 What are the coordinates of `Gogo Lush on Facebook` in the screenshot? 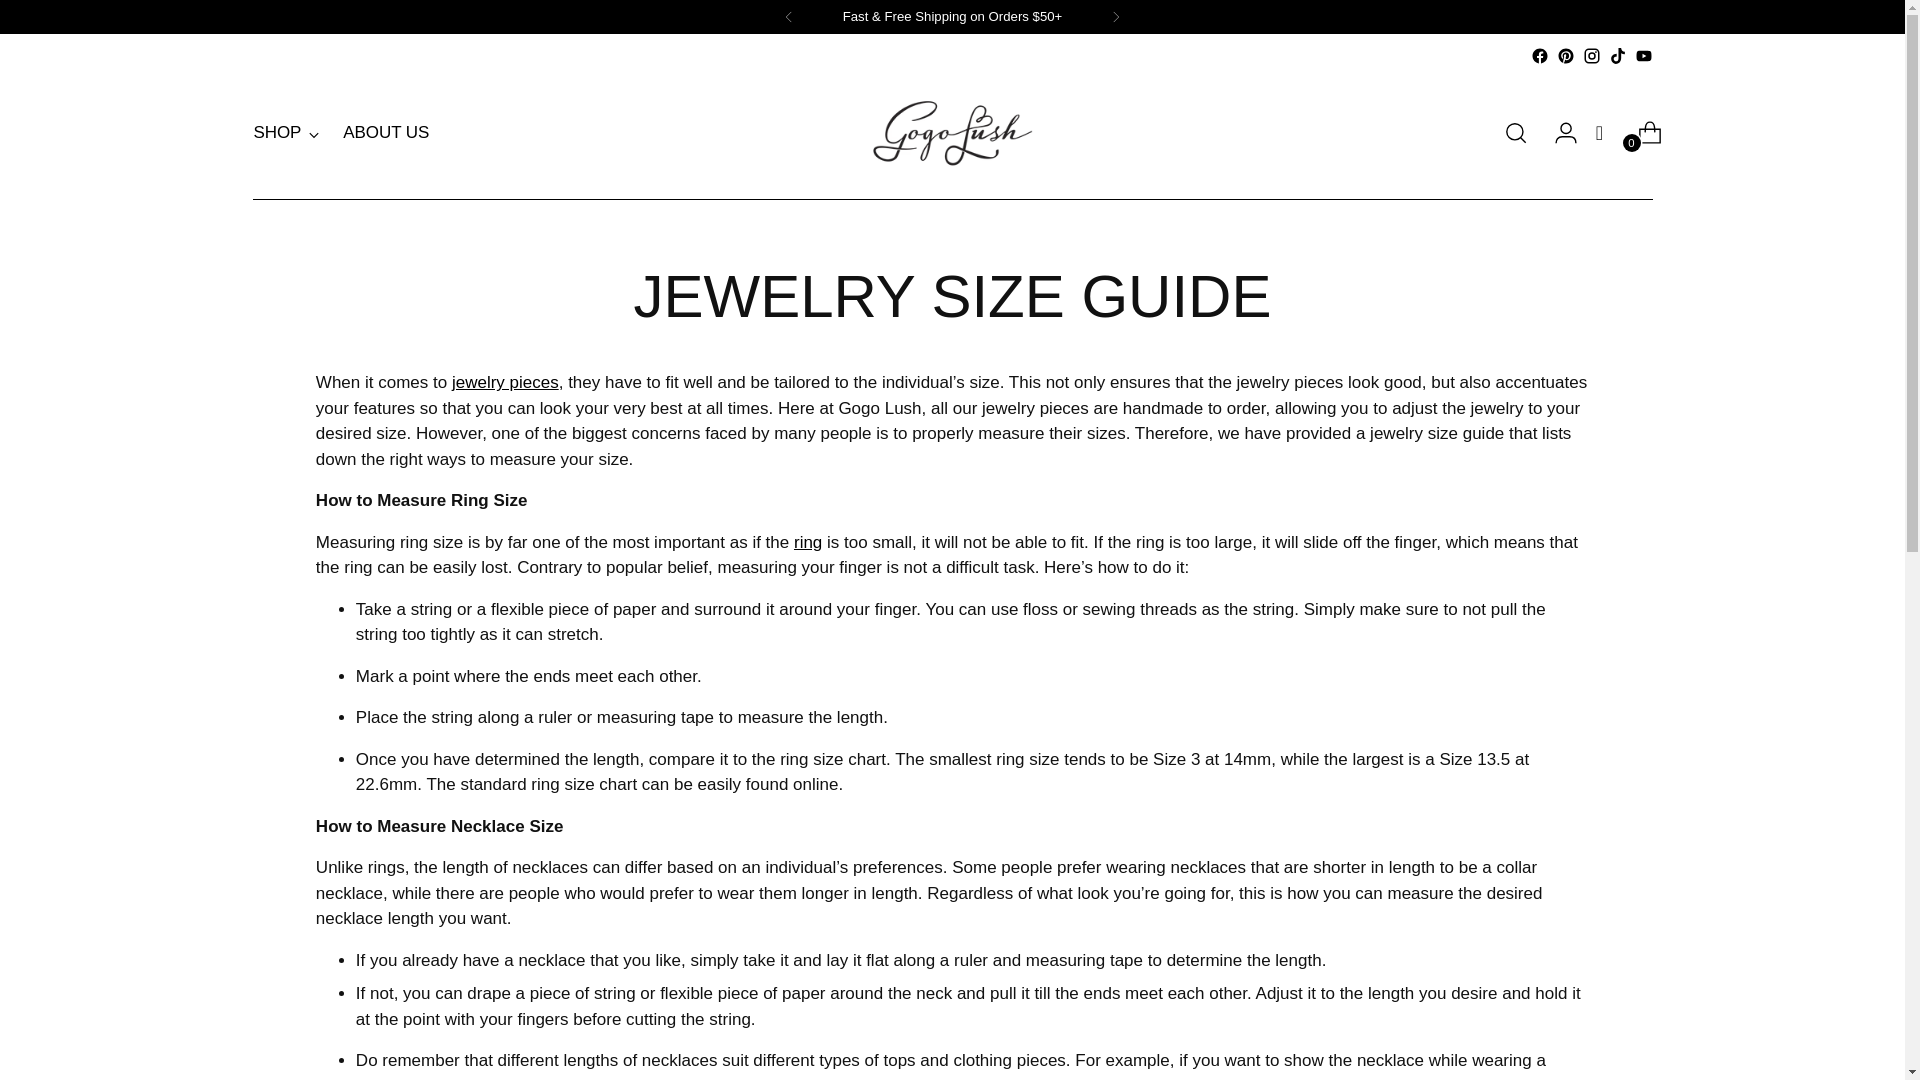 It's located at (1538, 56).